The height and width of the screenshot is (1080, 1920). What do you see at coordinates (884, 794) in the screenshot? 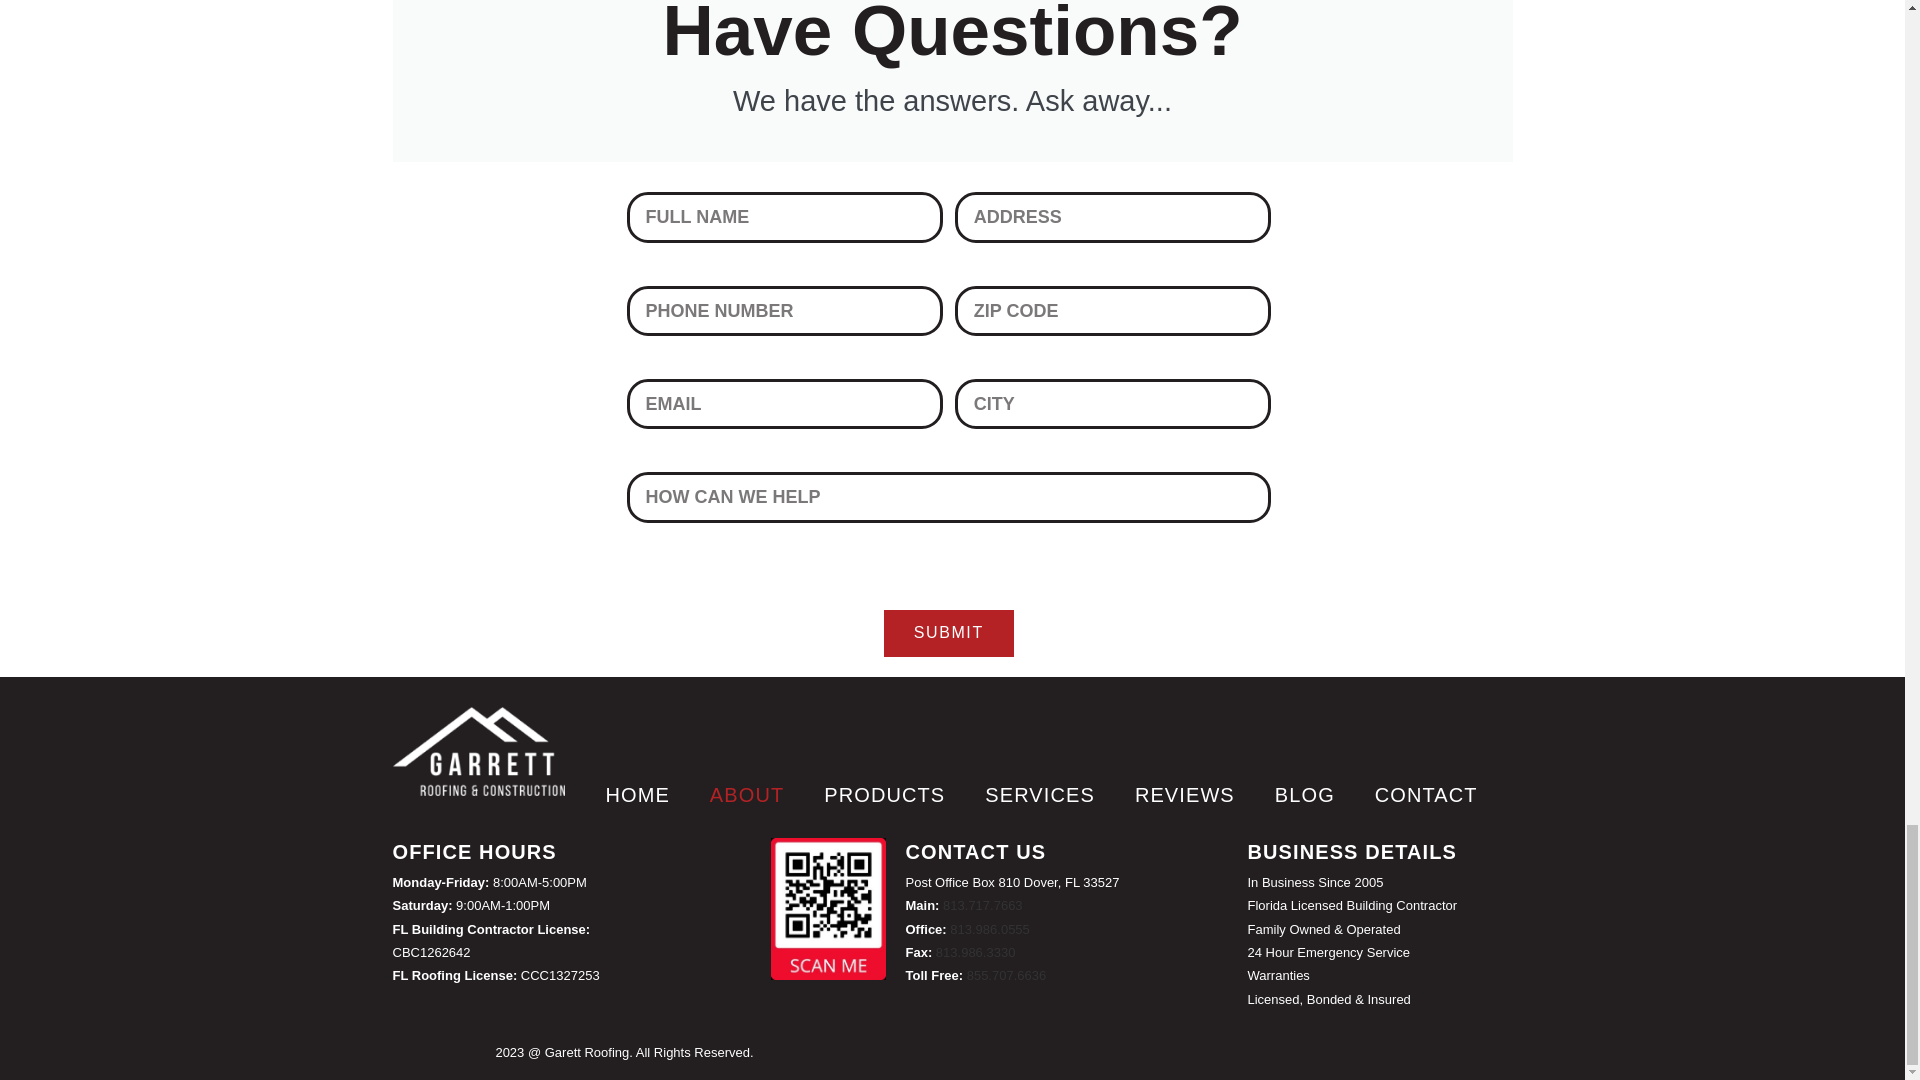
I see `PRODUCTS` at bounding box center [884, 794].